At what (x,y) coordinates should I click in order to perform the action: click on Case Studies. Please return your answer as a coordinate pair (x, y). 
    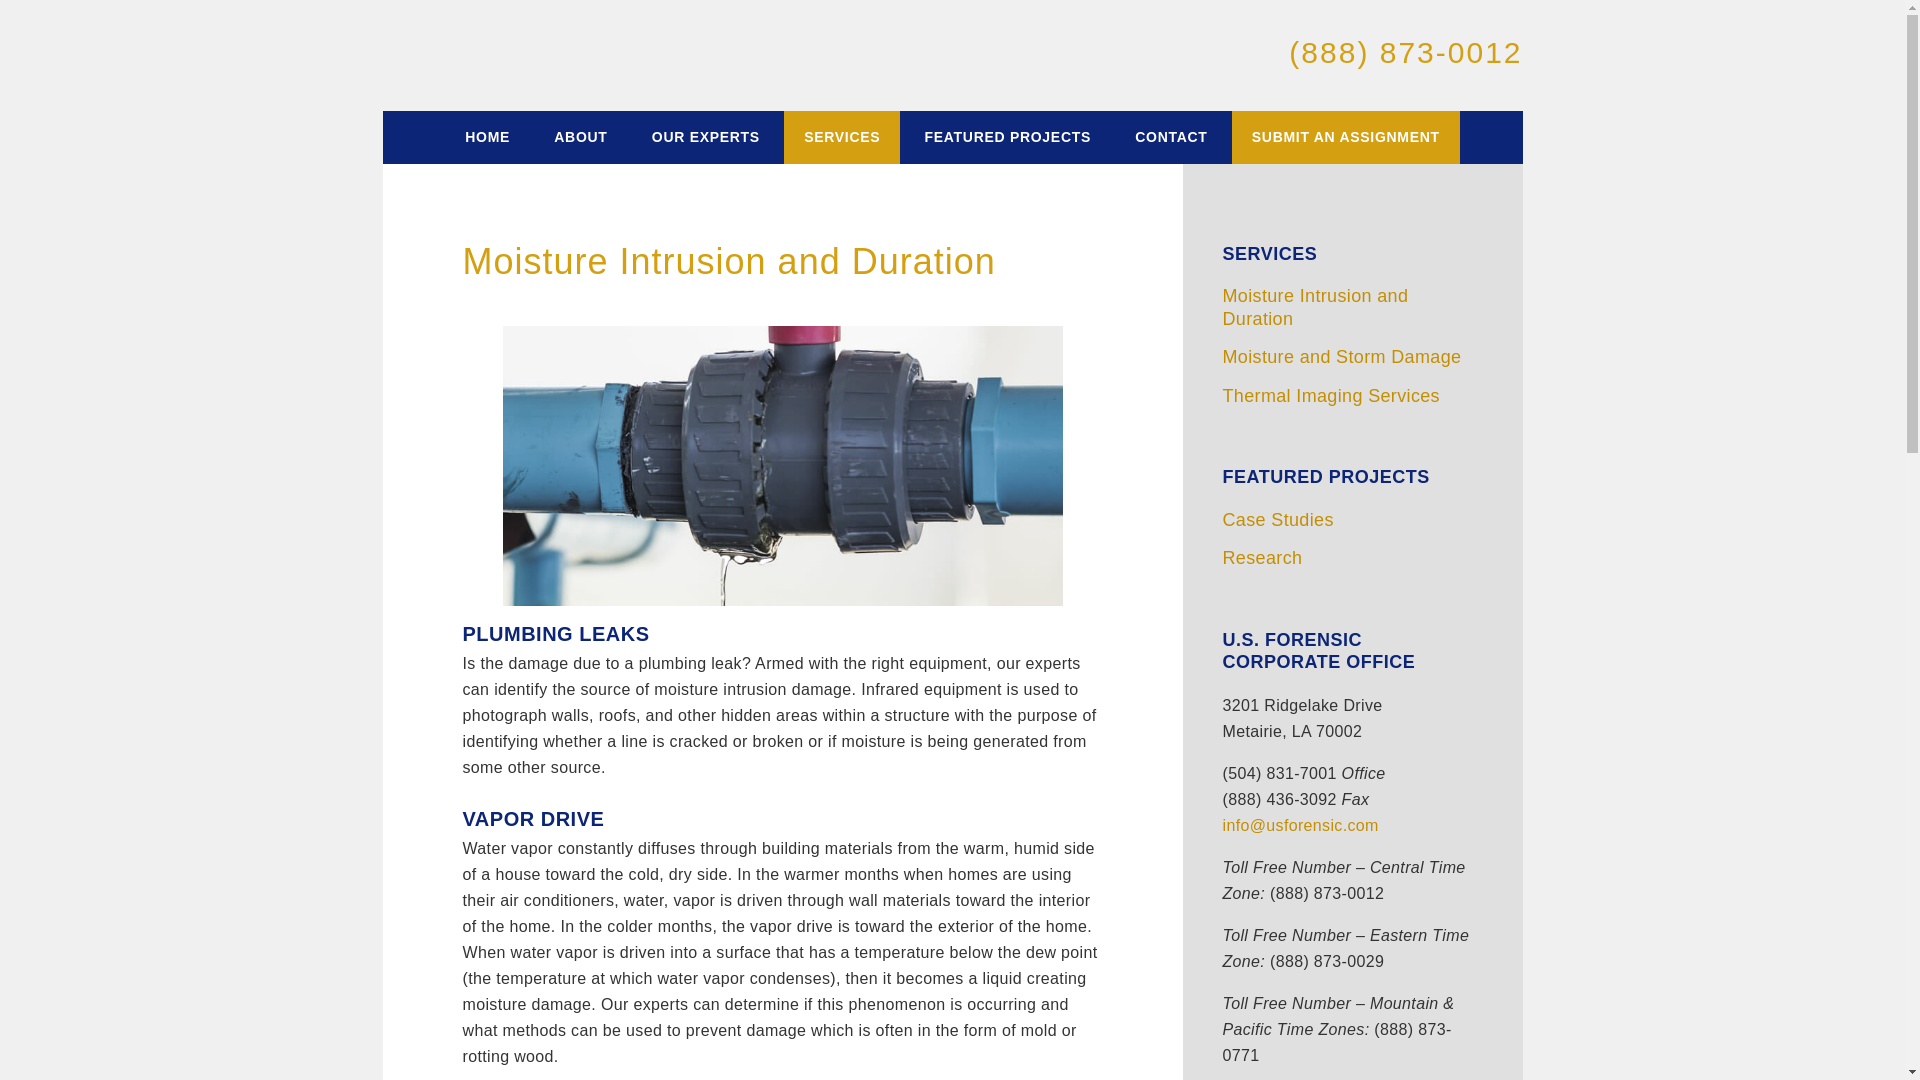
    Looking at the image, I should click on (1276, 520).